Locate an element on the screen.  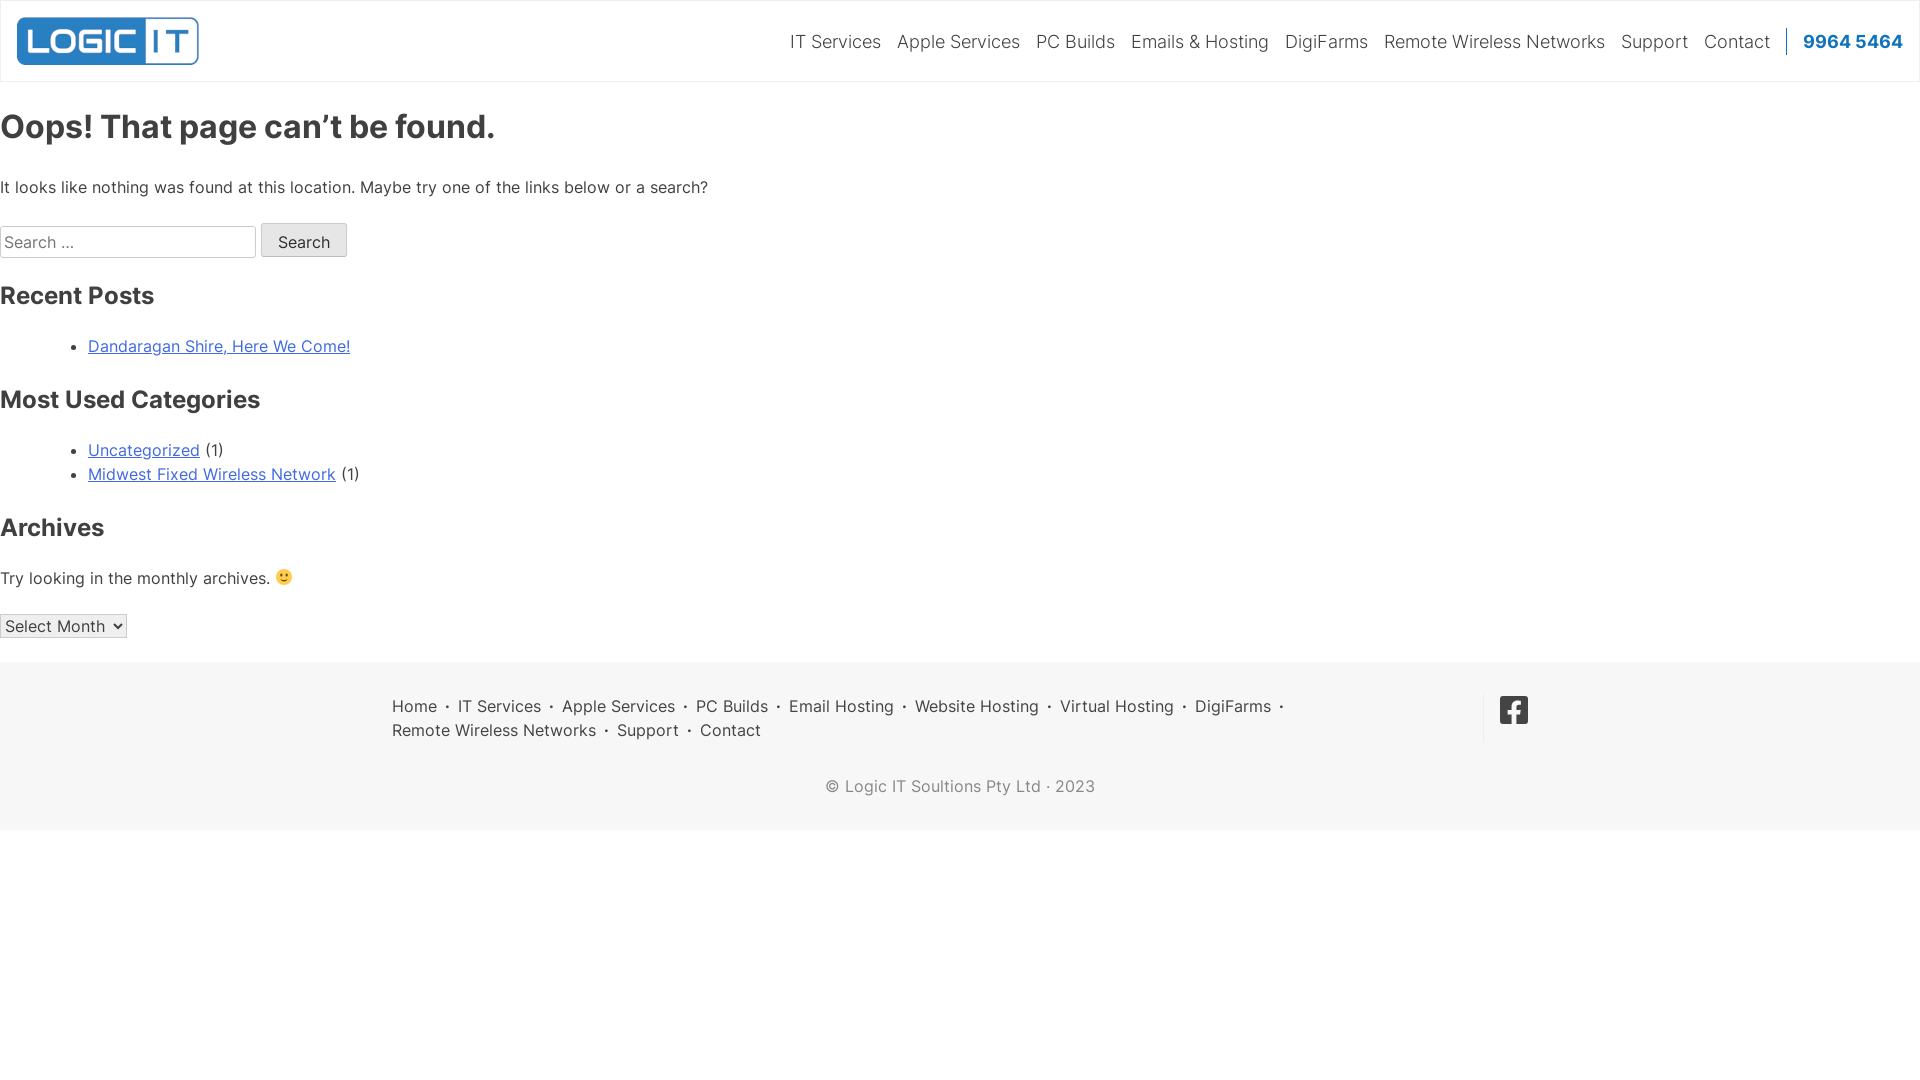
PC Builds is located at coordinates (1076, 42).